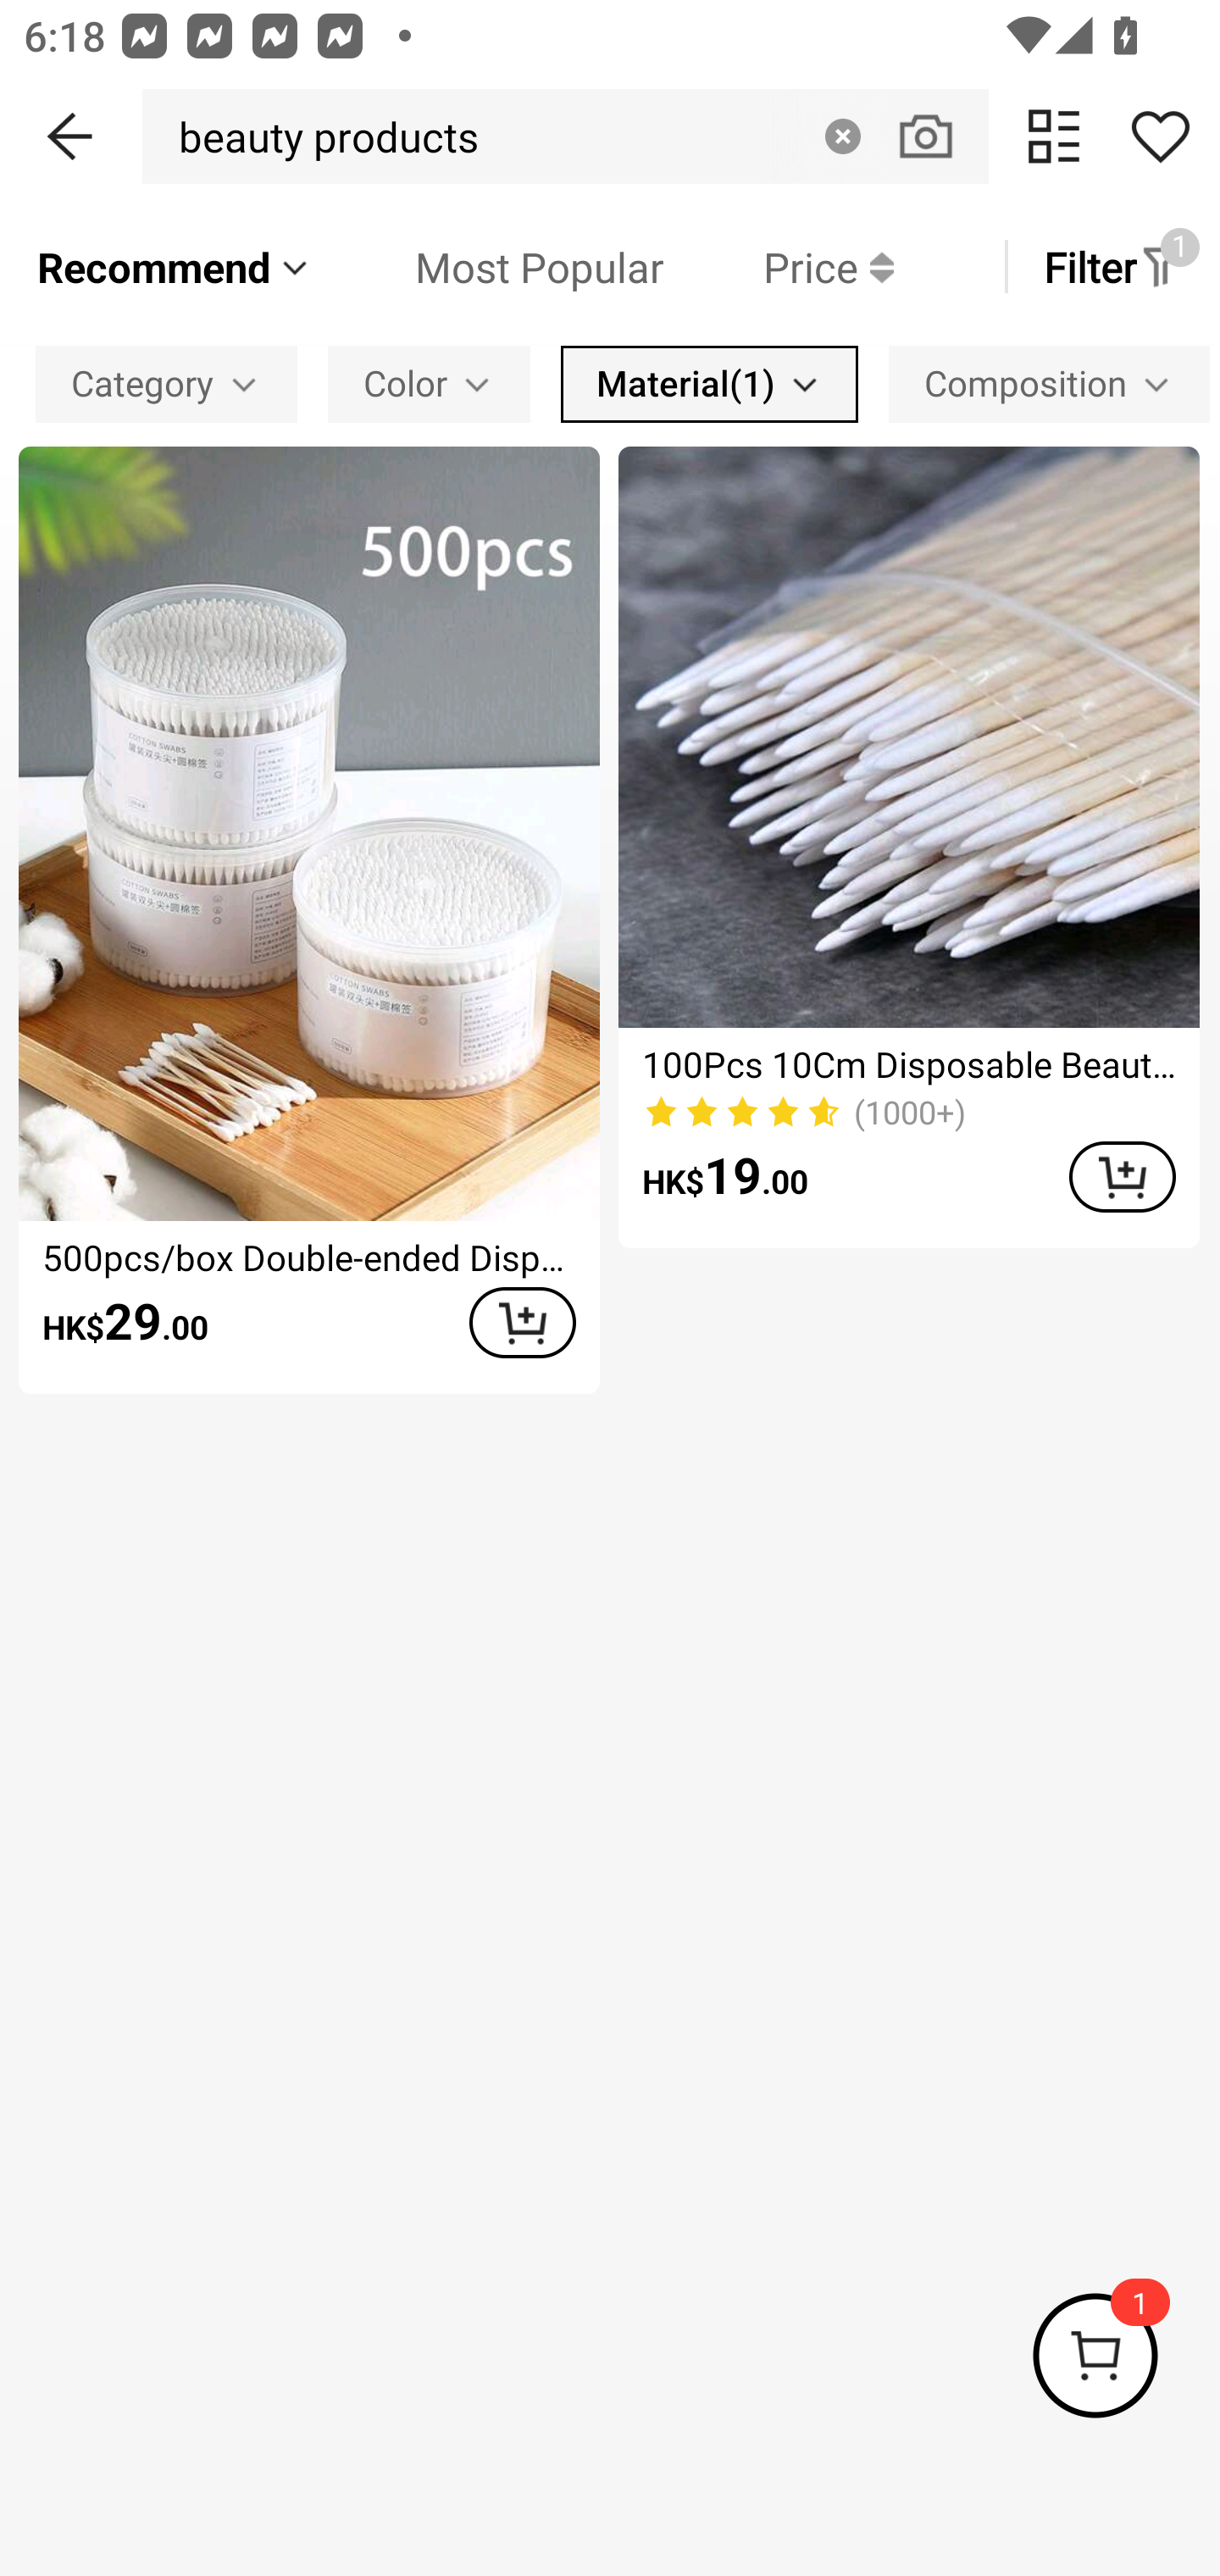 Image resolution: width=1220 pixels, height=2576 pixels. What do you see at coordinates (842, 136) in the screenshot?
I see `Clear` at bounding box center [842, 136].